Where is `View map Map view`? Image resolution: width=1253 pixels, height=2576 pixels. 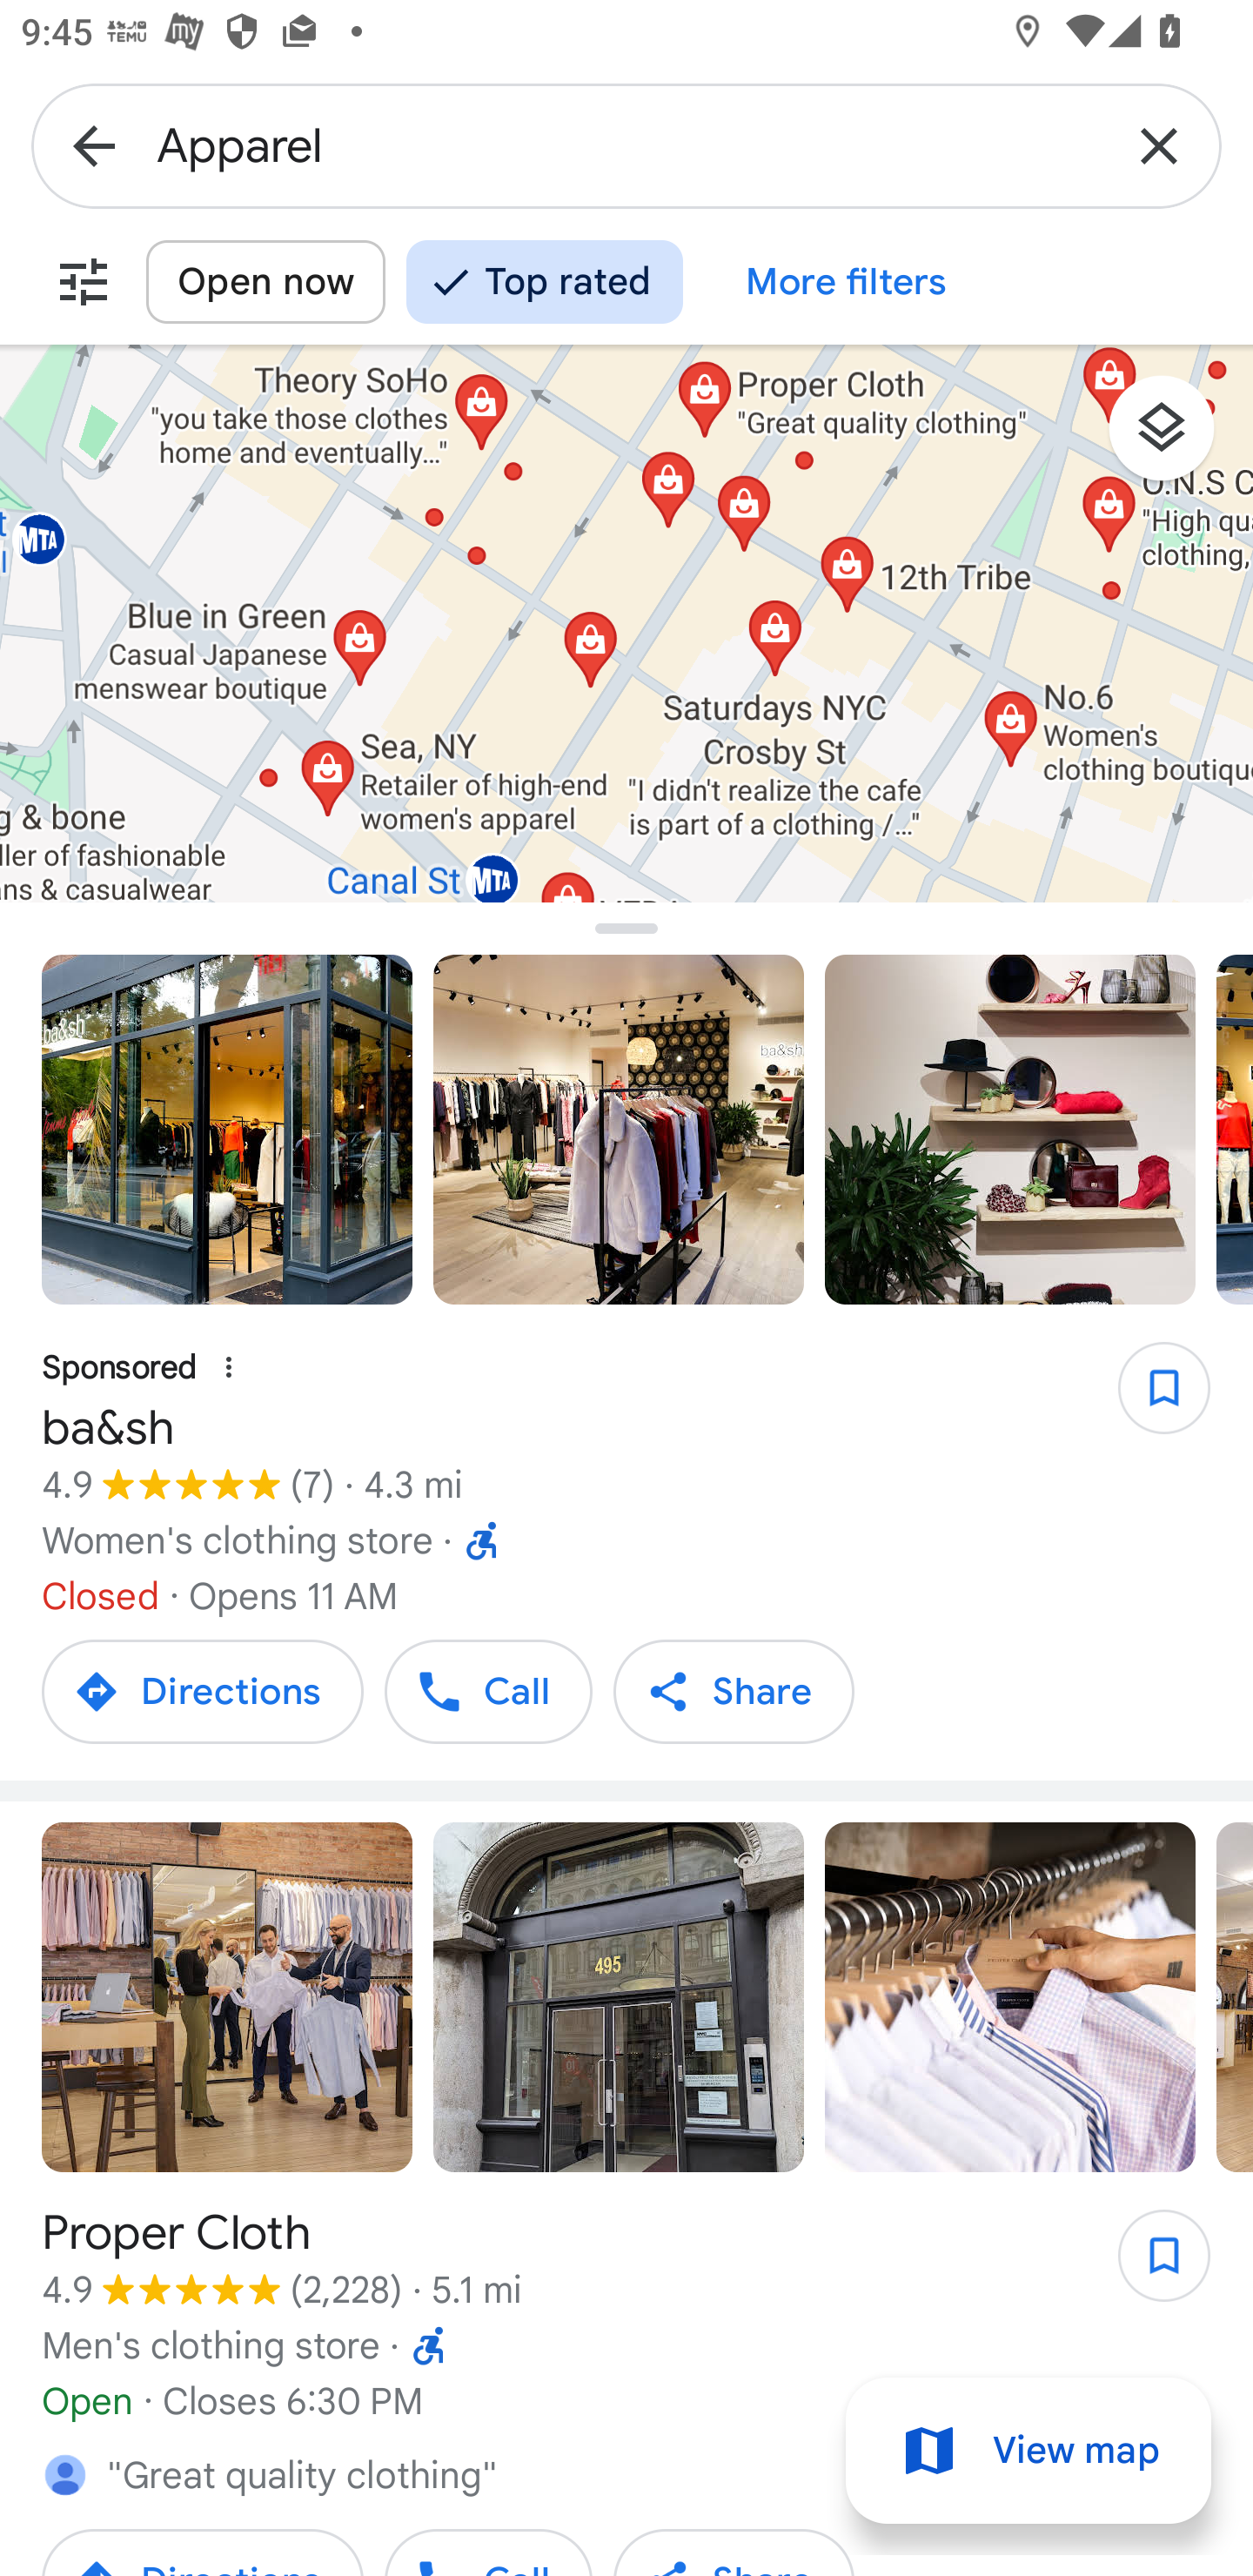
View map Map view is located at coordinates (1029, 2451).